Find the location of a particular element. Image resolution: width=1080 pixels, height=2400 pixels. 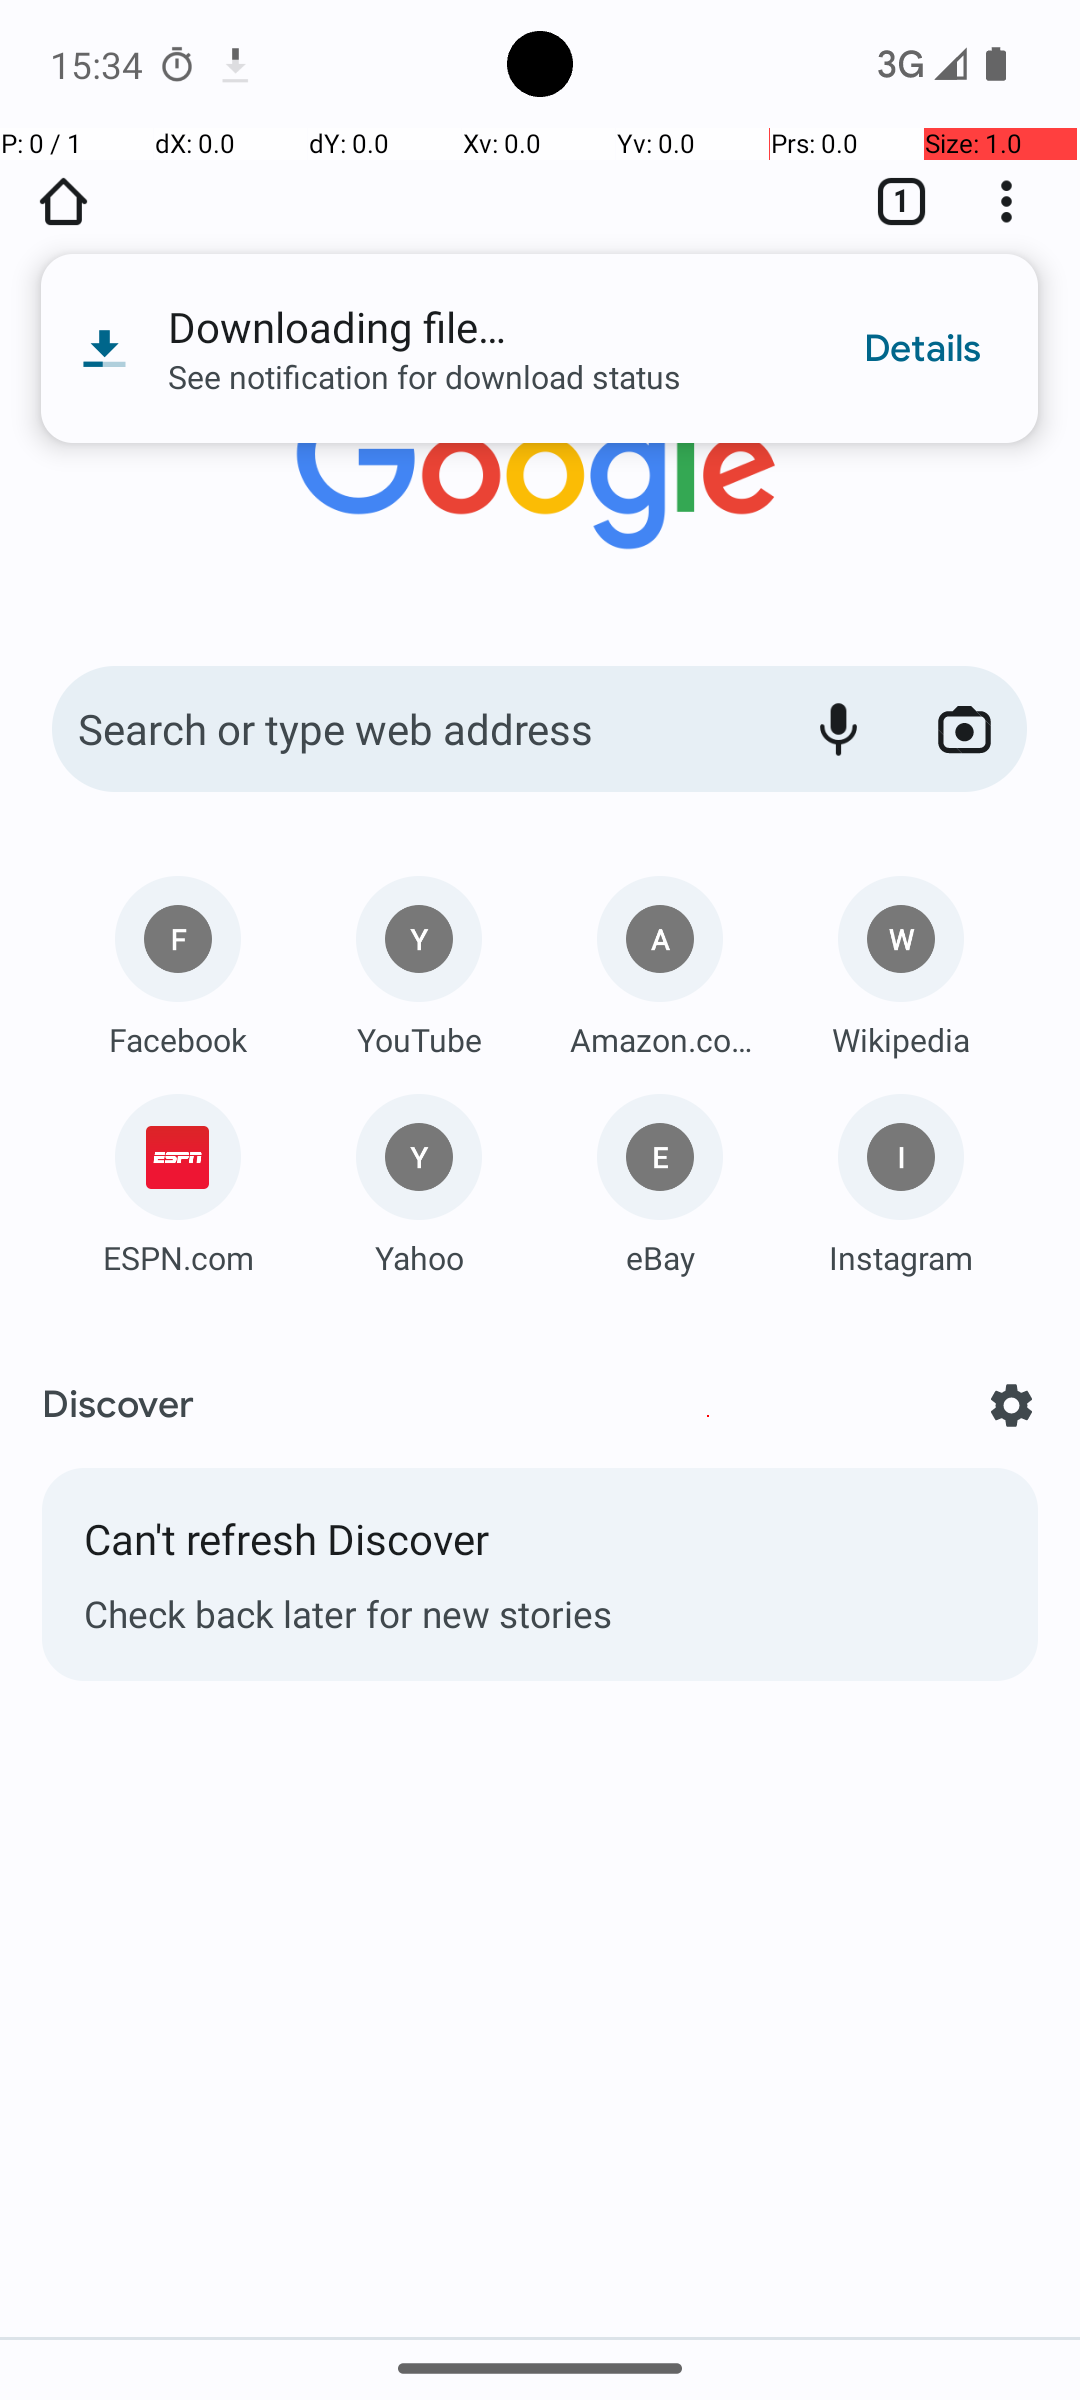

Check back later for new stories is located at coordinates (540, 1613).